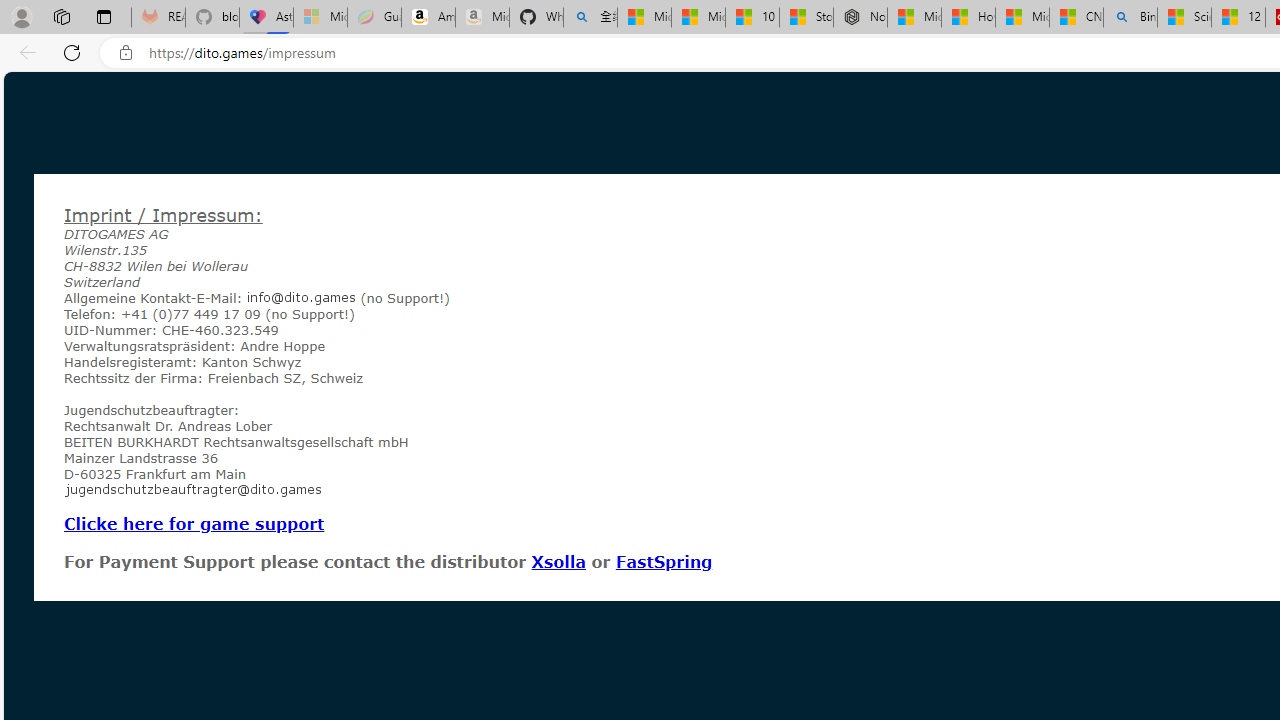 Image resolution: width=1280 pixels, height=720 pixels. What do you see at coordinates (1184, 18) in the screenshot?
I see `Science - MSN` at bounding box center [1184, 18].